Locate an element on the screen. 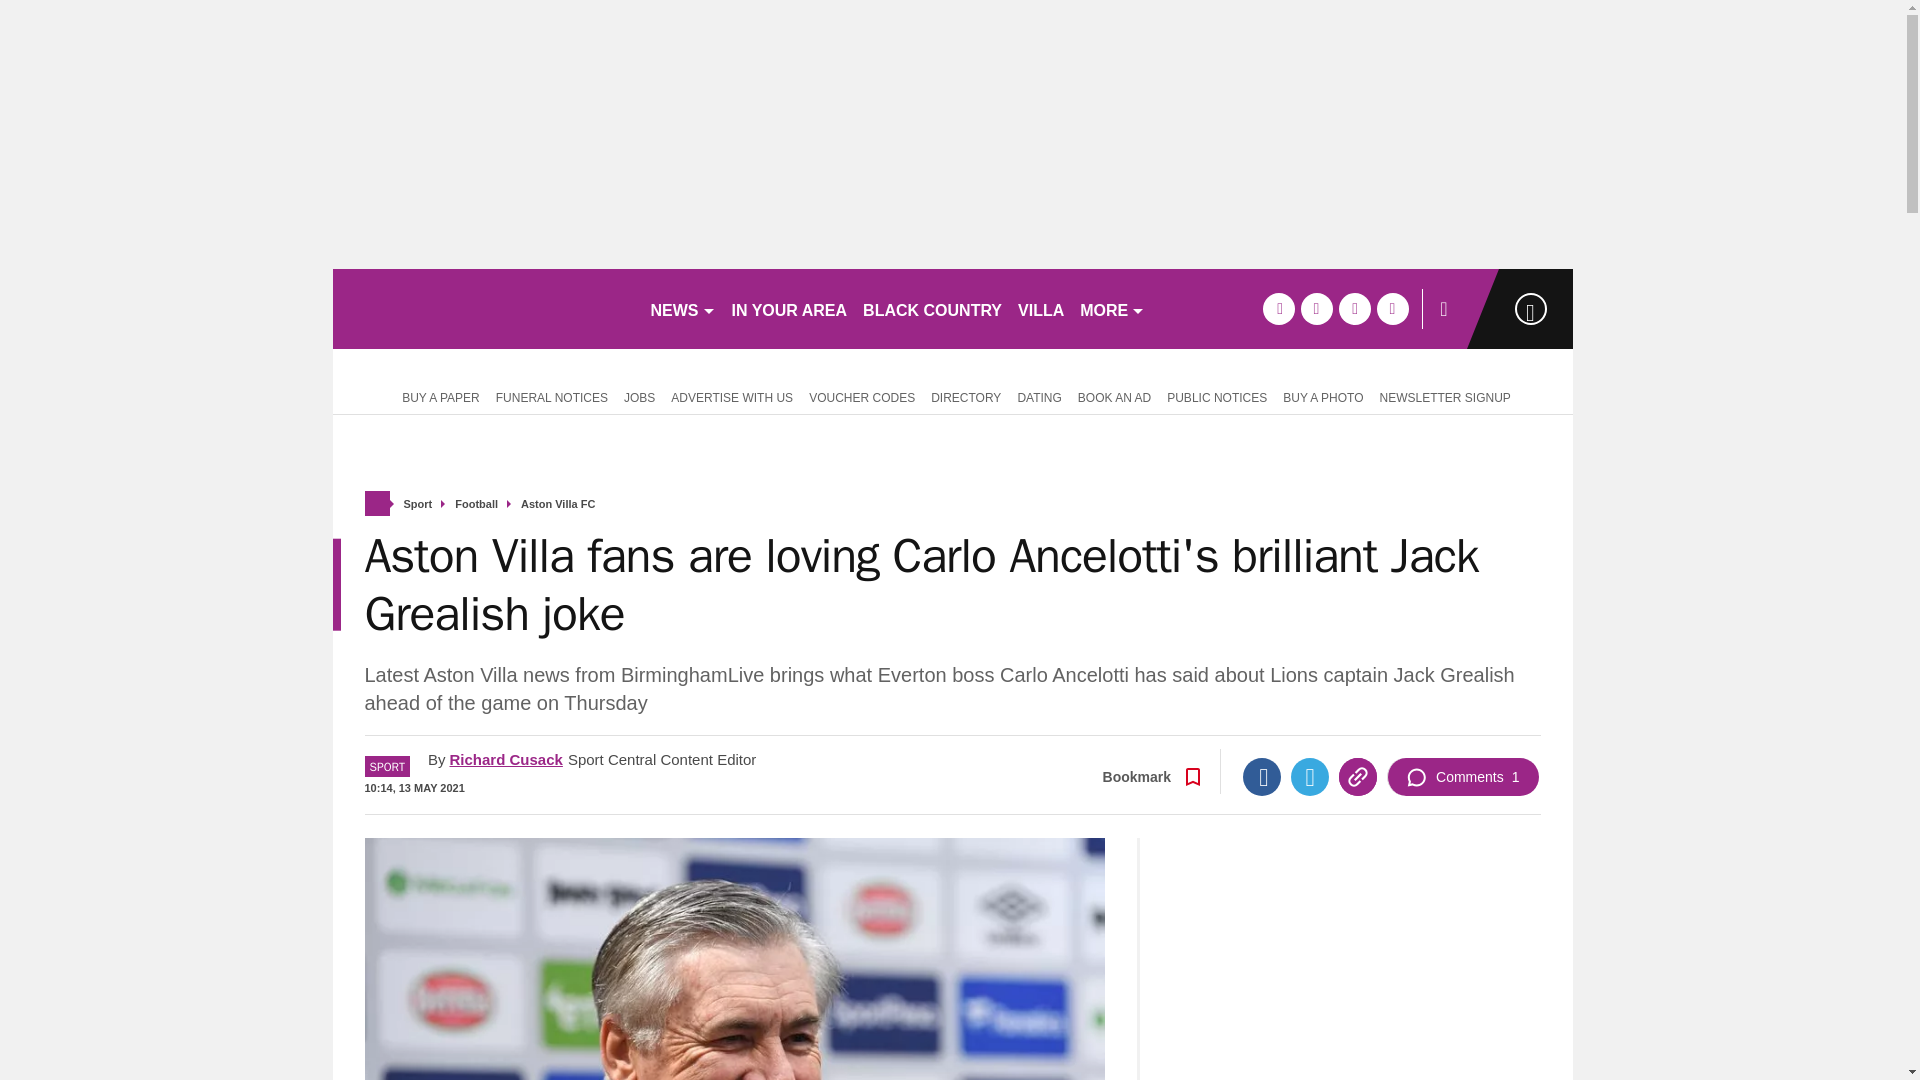 The height and width of the screenshot is (1080, 1920). Twitter is located at coordinates (1309, 776).